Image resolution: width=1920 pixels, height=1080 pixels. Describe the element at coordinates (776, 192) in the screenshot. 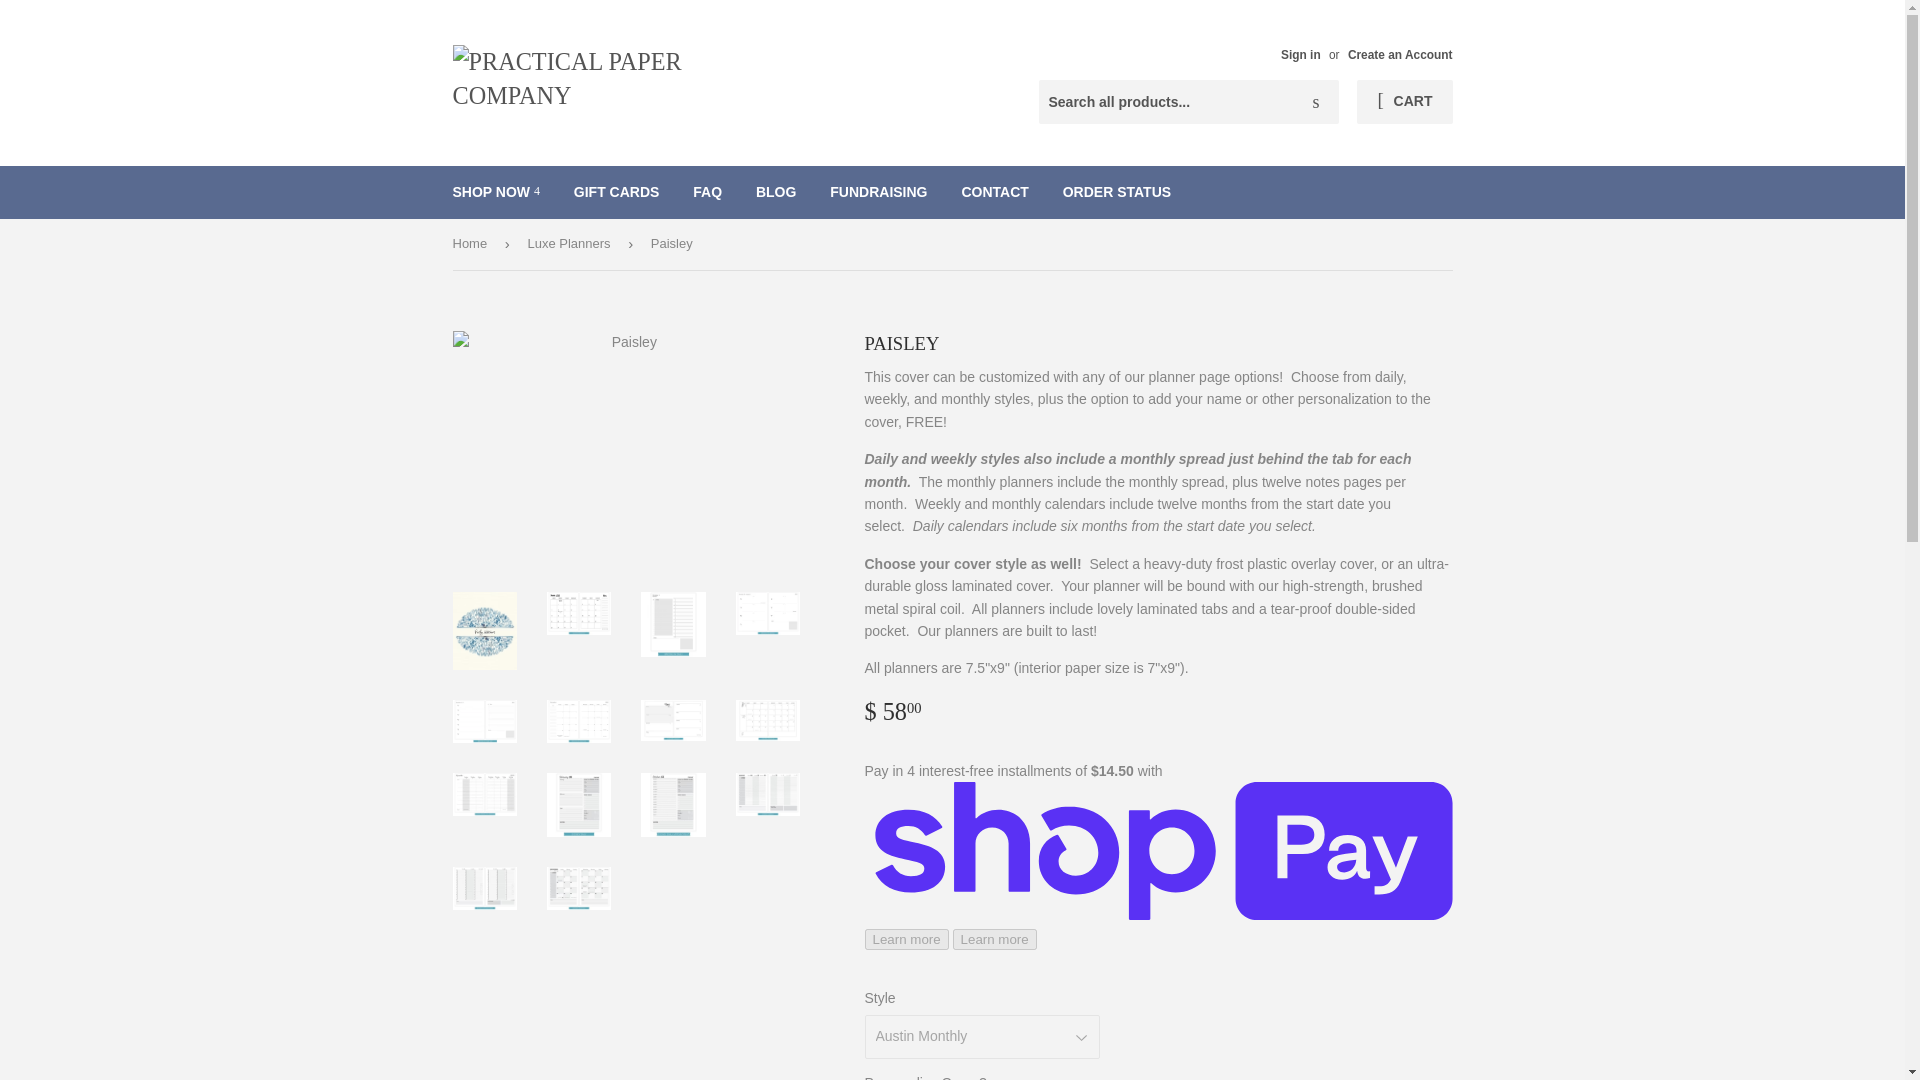

I see `BLOG` at that location.